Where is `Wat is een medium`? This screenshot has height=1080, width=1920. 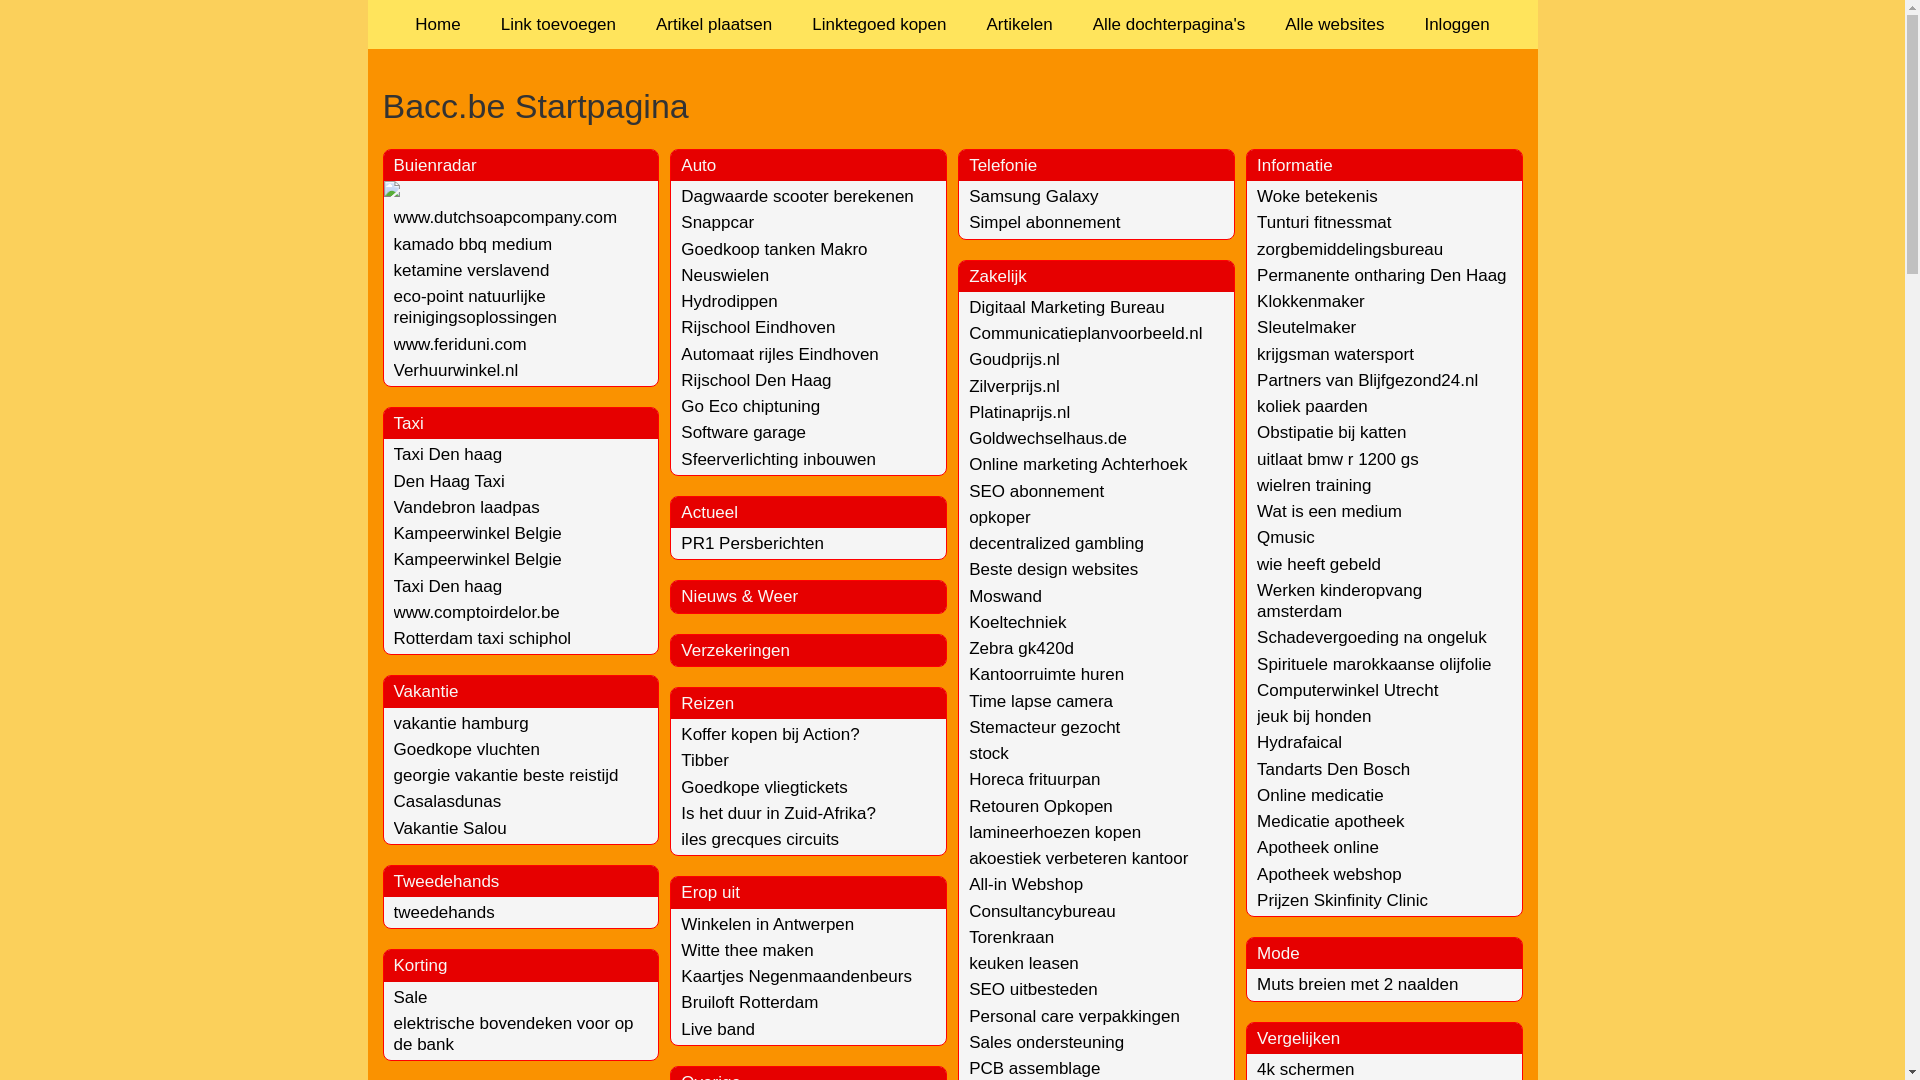
Wat is een medium is located at coordinates (1330, 512).